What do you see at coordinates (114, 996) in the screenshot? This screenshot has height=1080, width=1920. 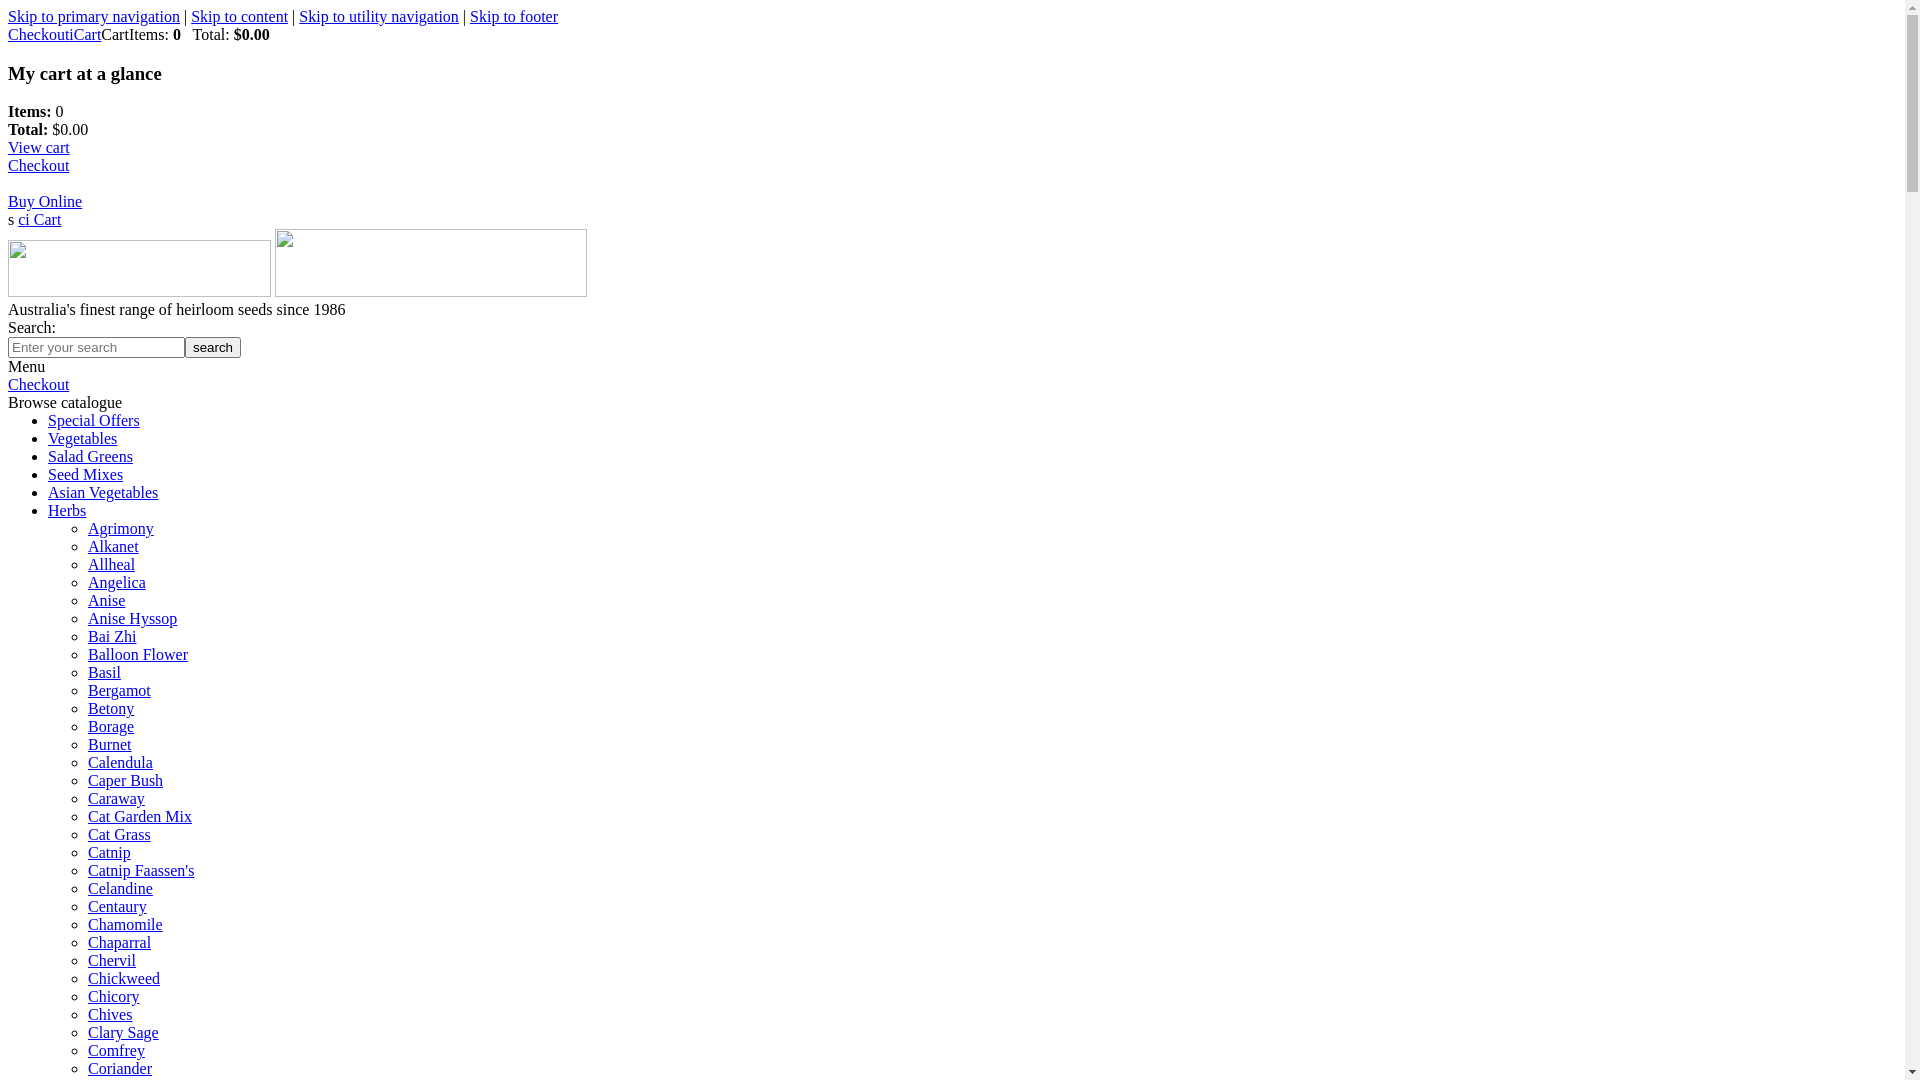 I see `Chicory` at bounding box center [114, 996].